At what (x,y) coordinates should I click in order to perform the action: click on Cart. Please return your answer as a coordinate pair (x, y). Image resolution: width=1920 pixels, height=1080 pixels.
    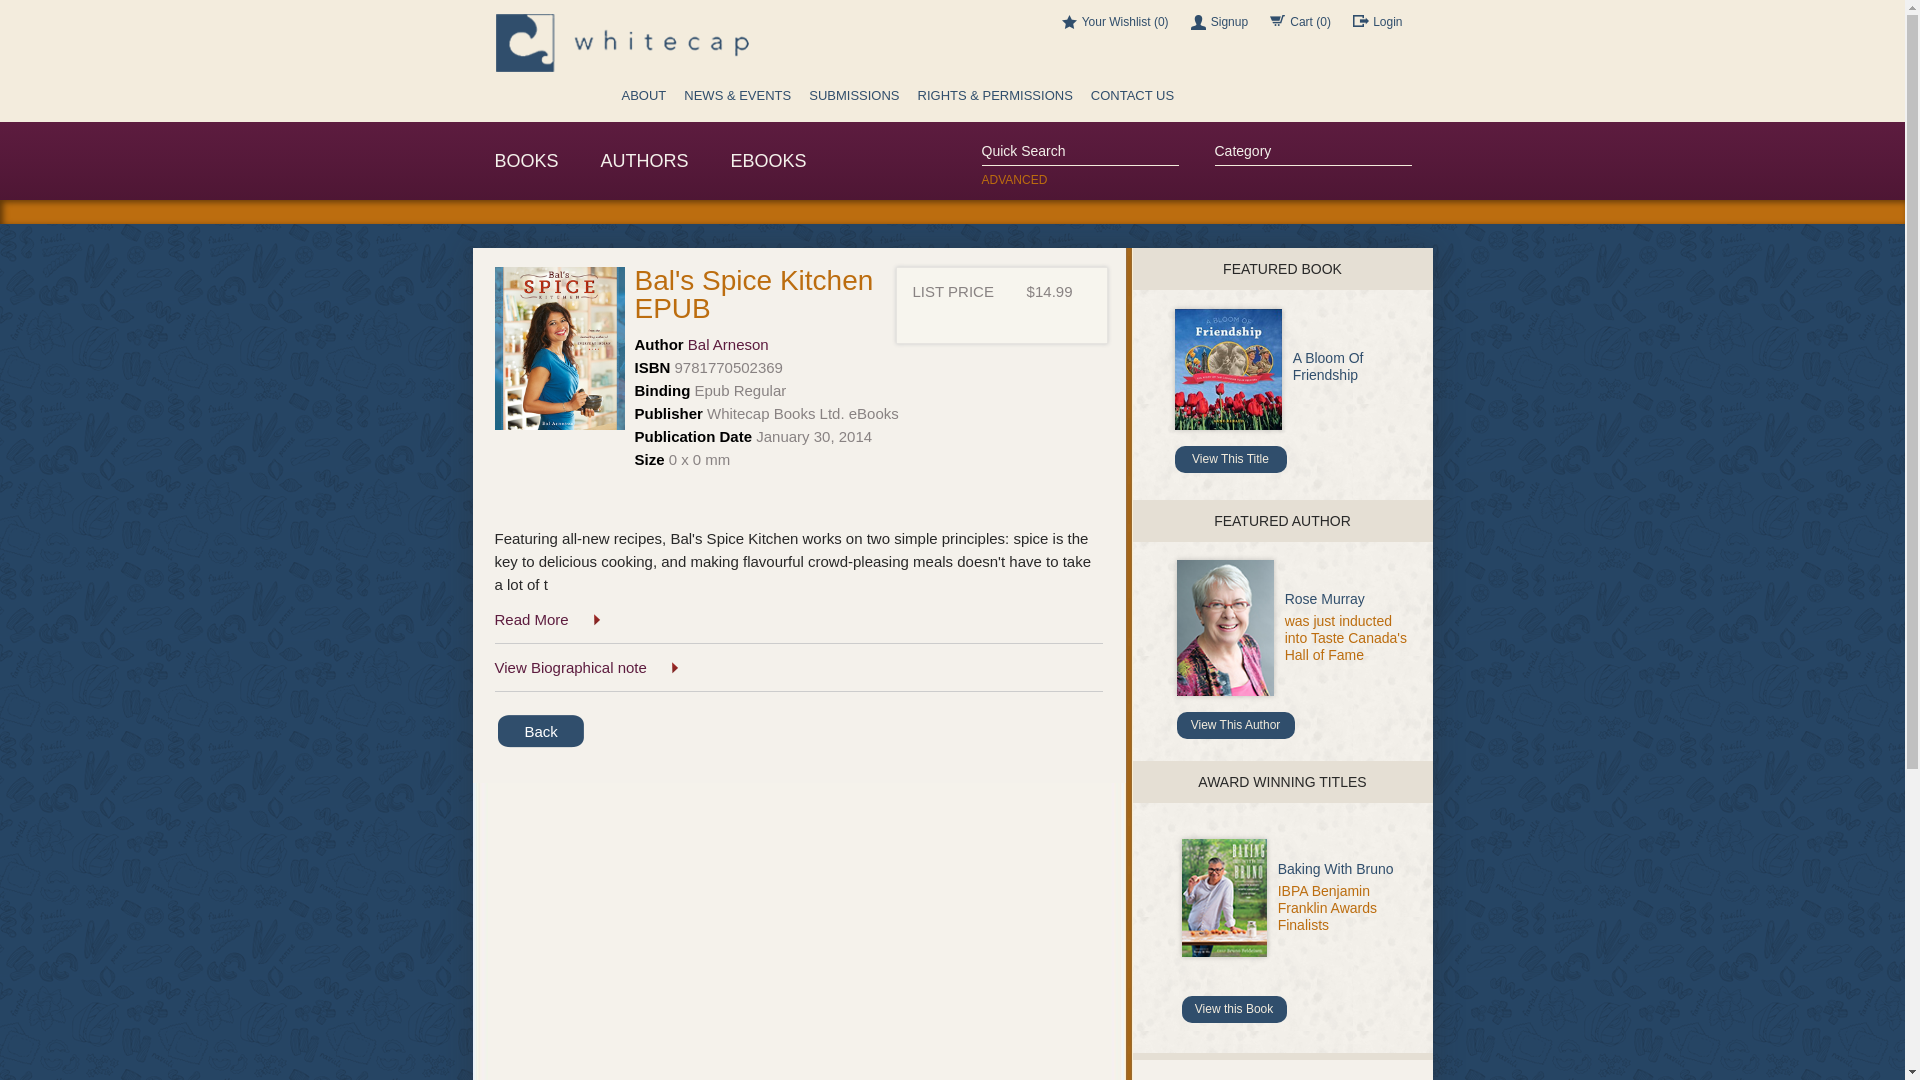
    Looking at the image, I should click on (1300, 22).